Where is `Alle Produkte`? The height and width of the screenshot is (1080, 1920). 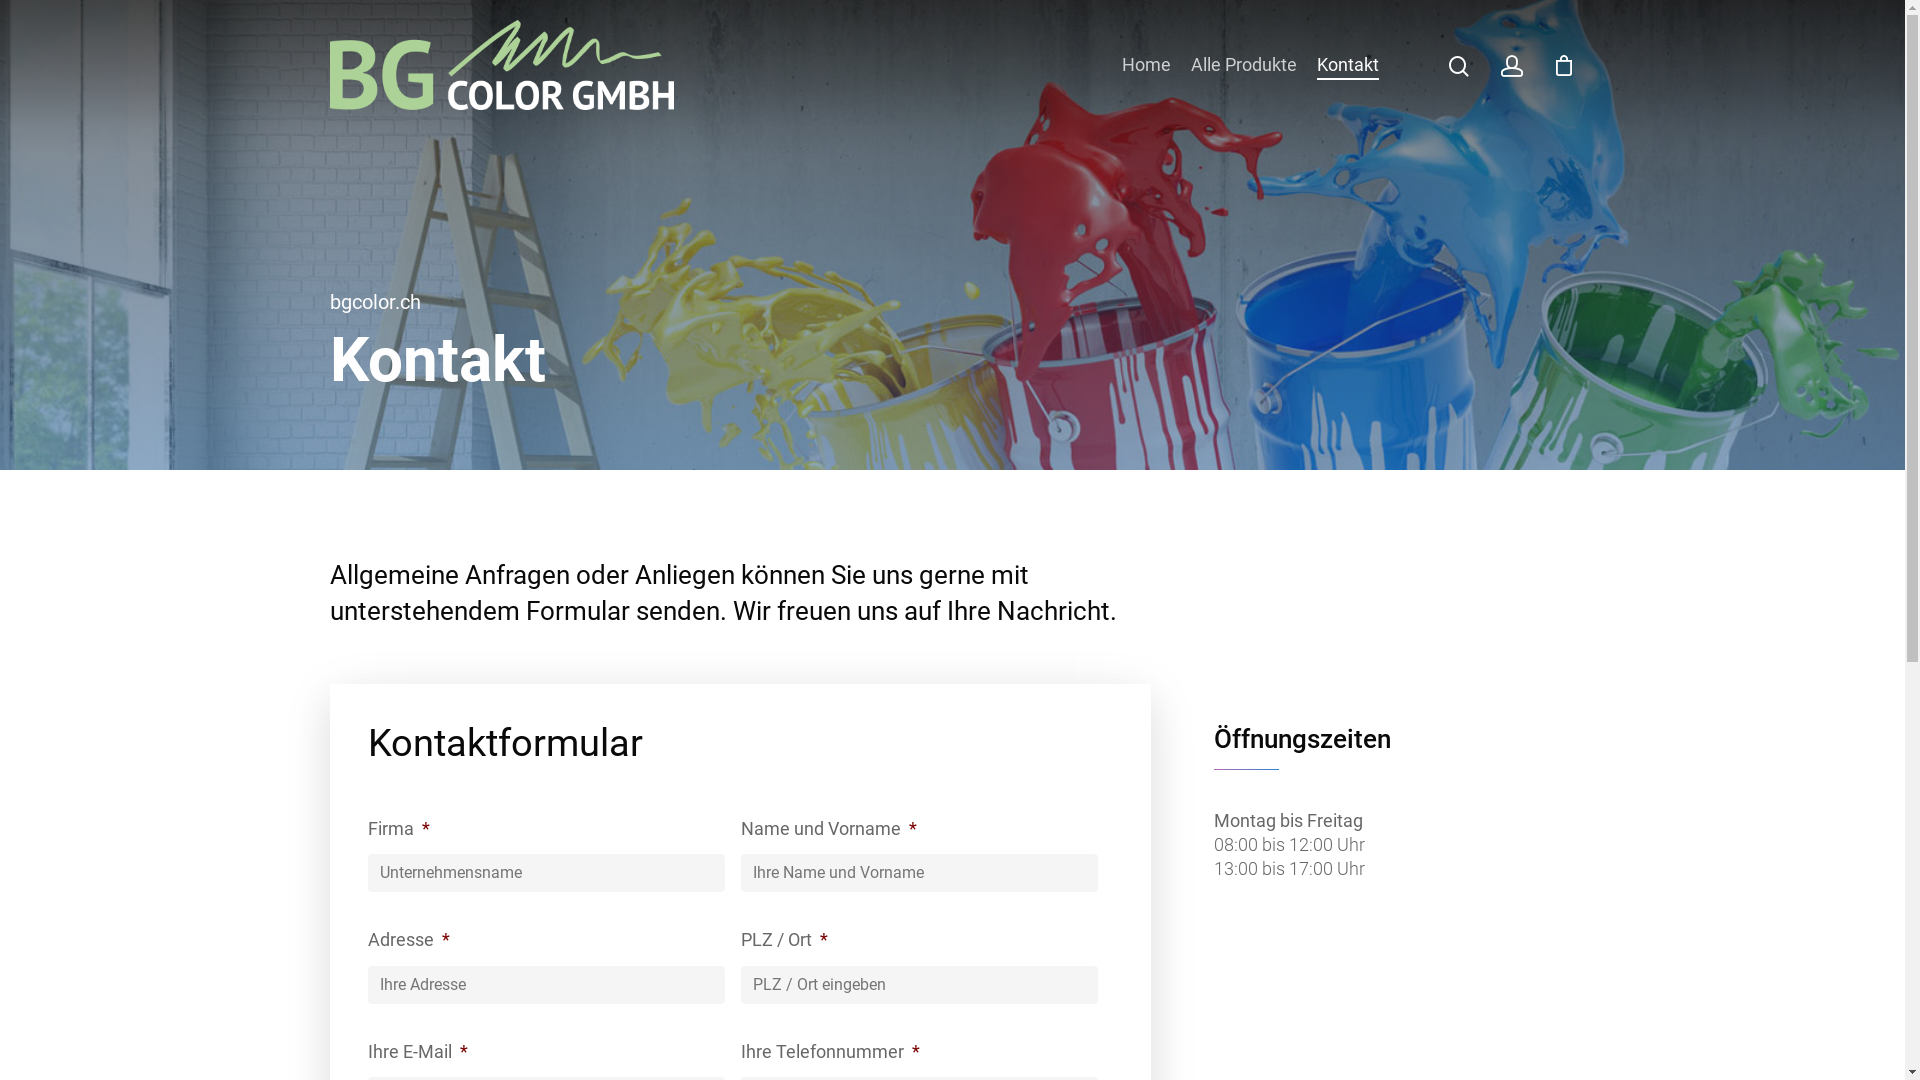
Alle Produkte is located at coordinates (1244, 65).